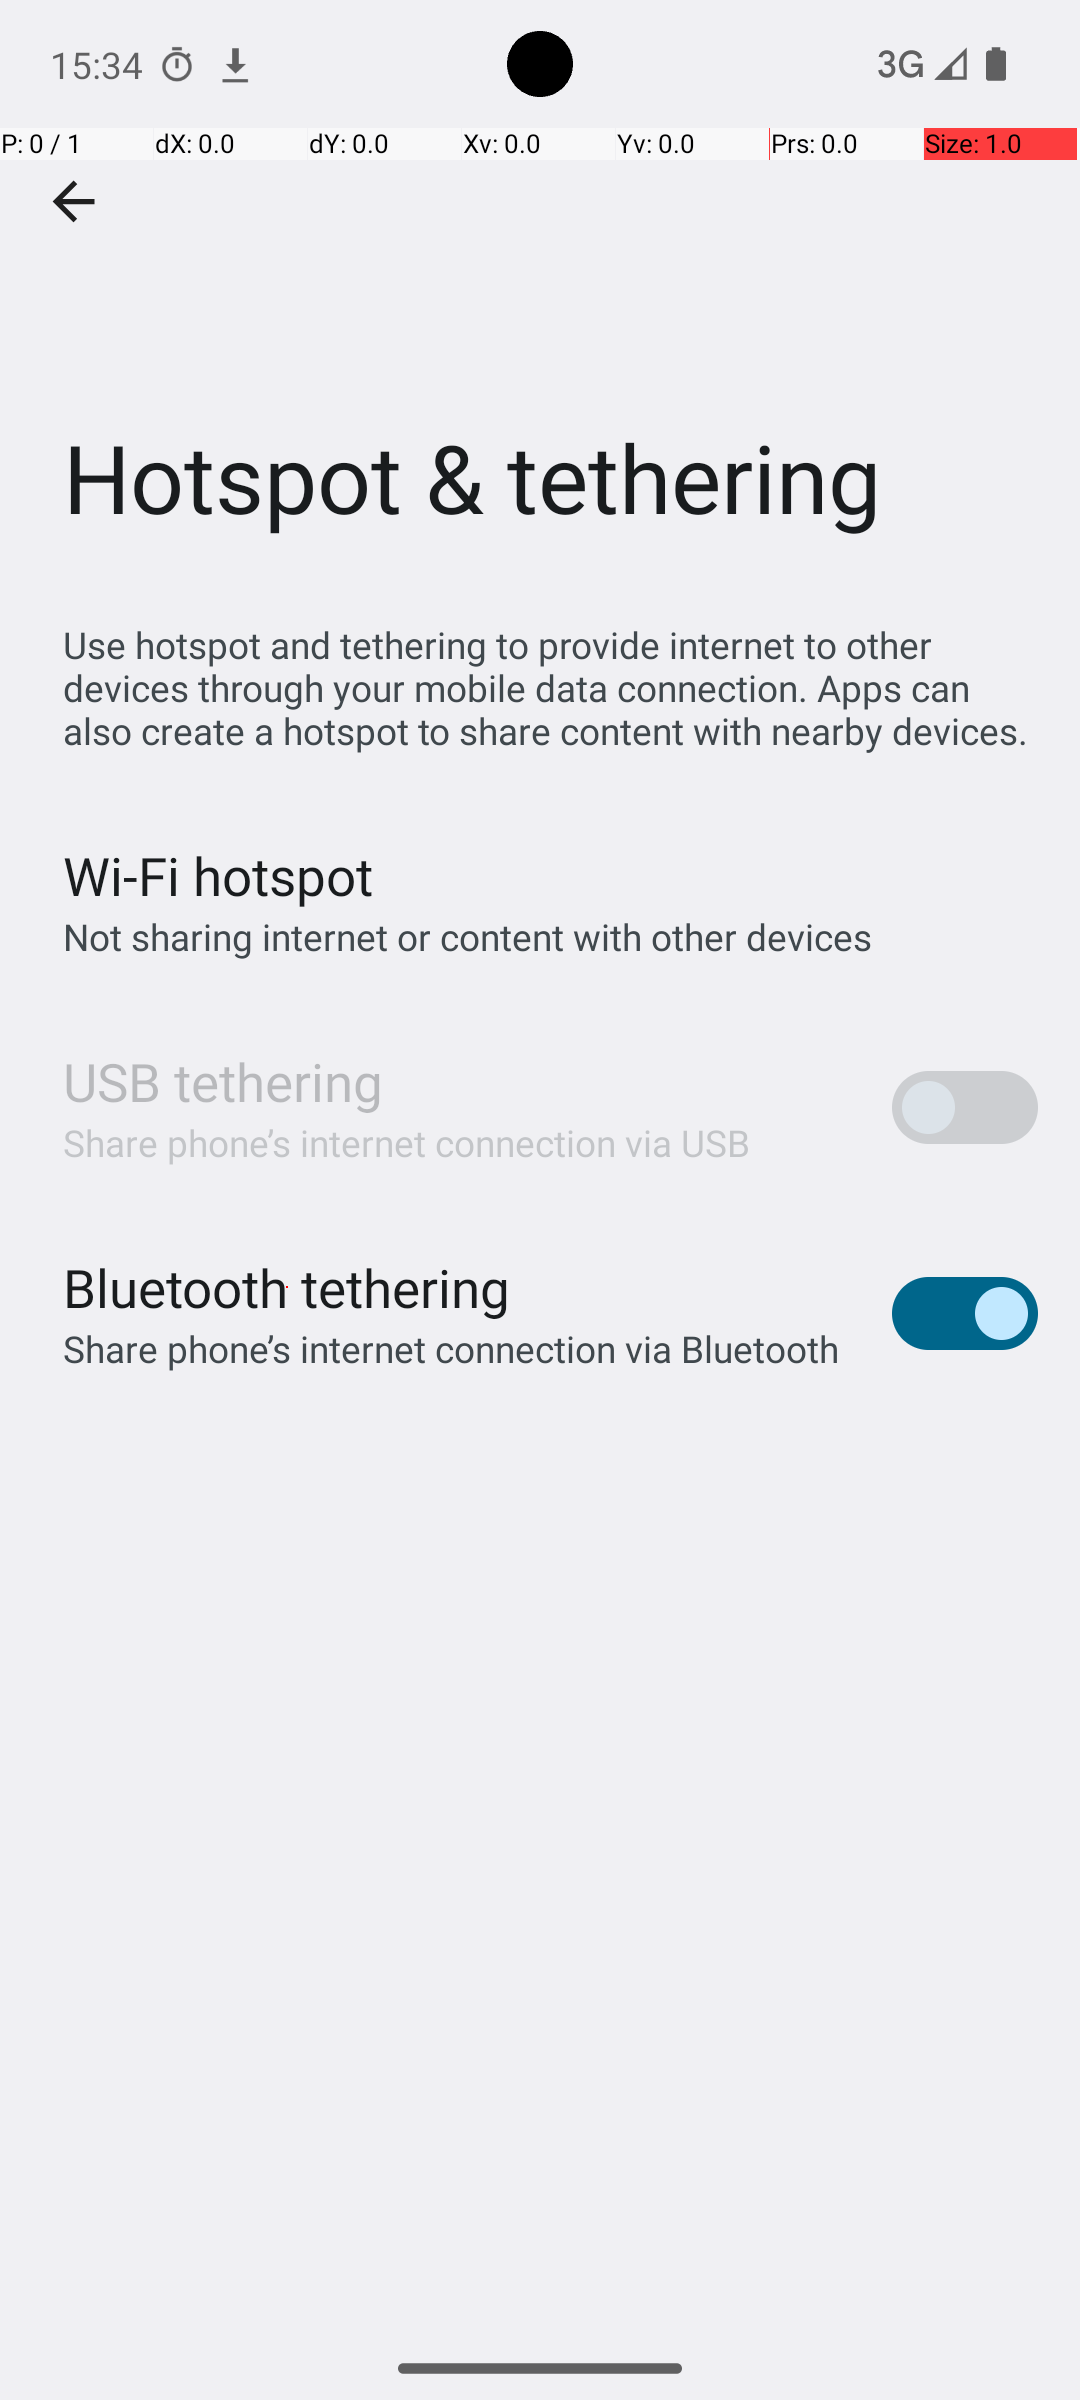 This screenshot has width=1080, height=2400. I want to click on Wi‑Fi hotspot, so click(218, 876).